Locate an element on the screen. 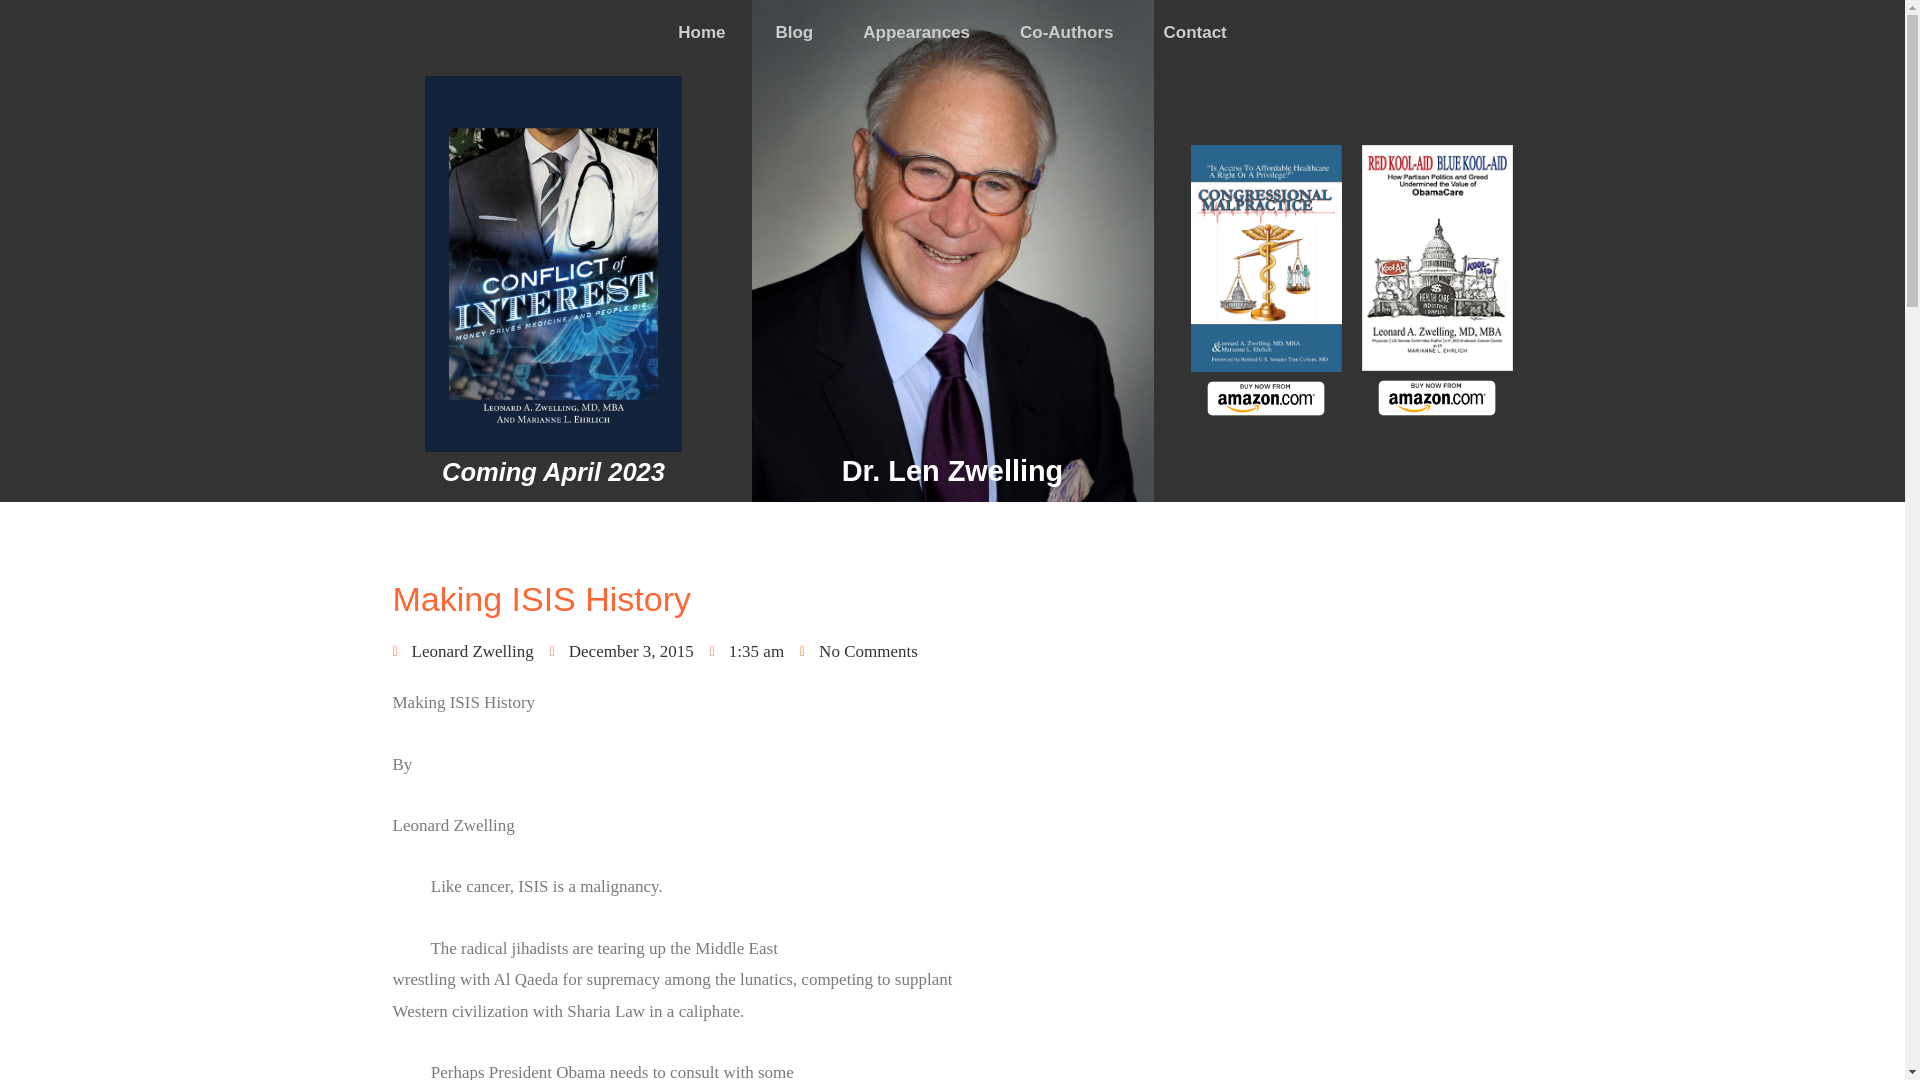  Blog is located at coordinates (794, 32).